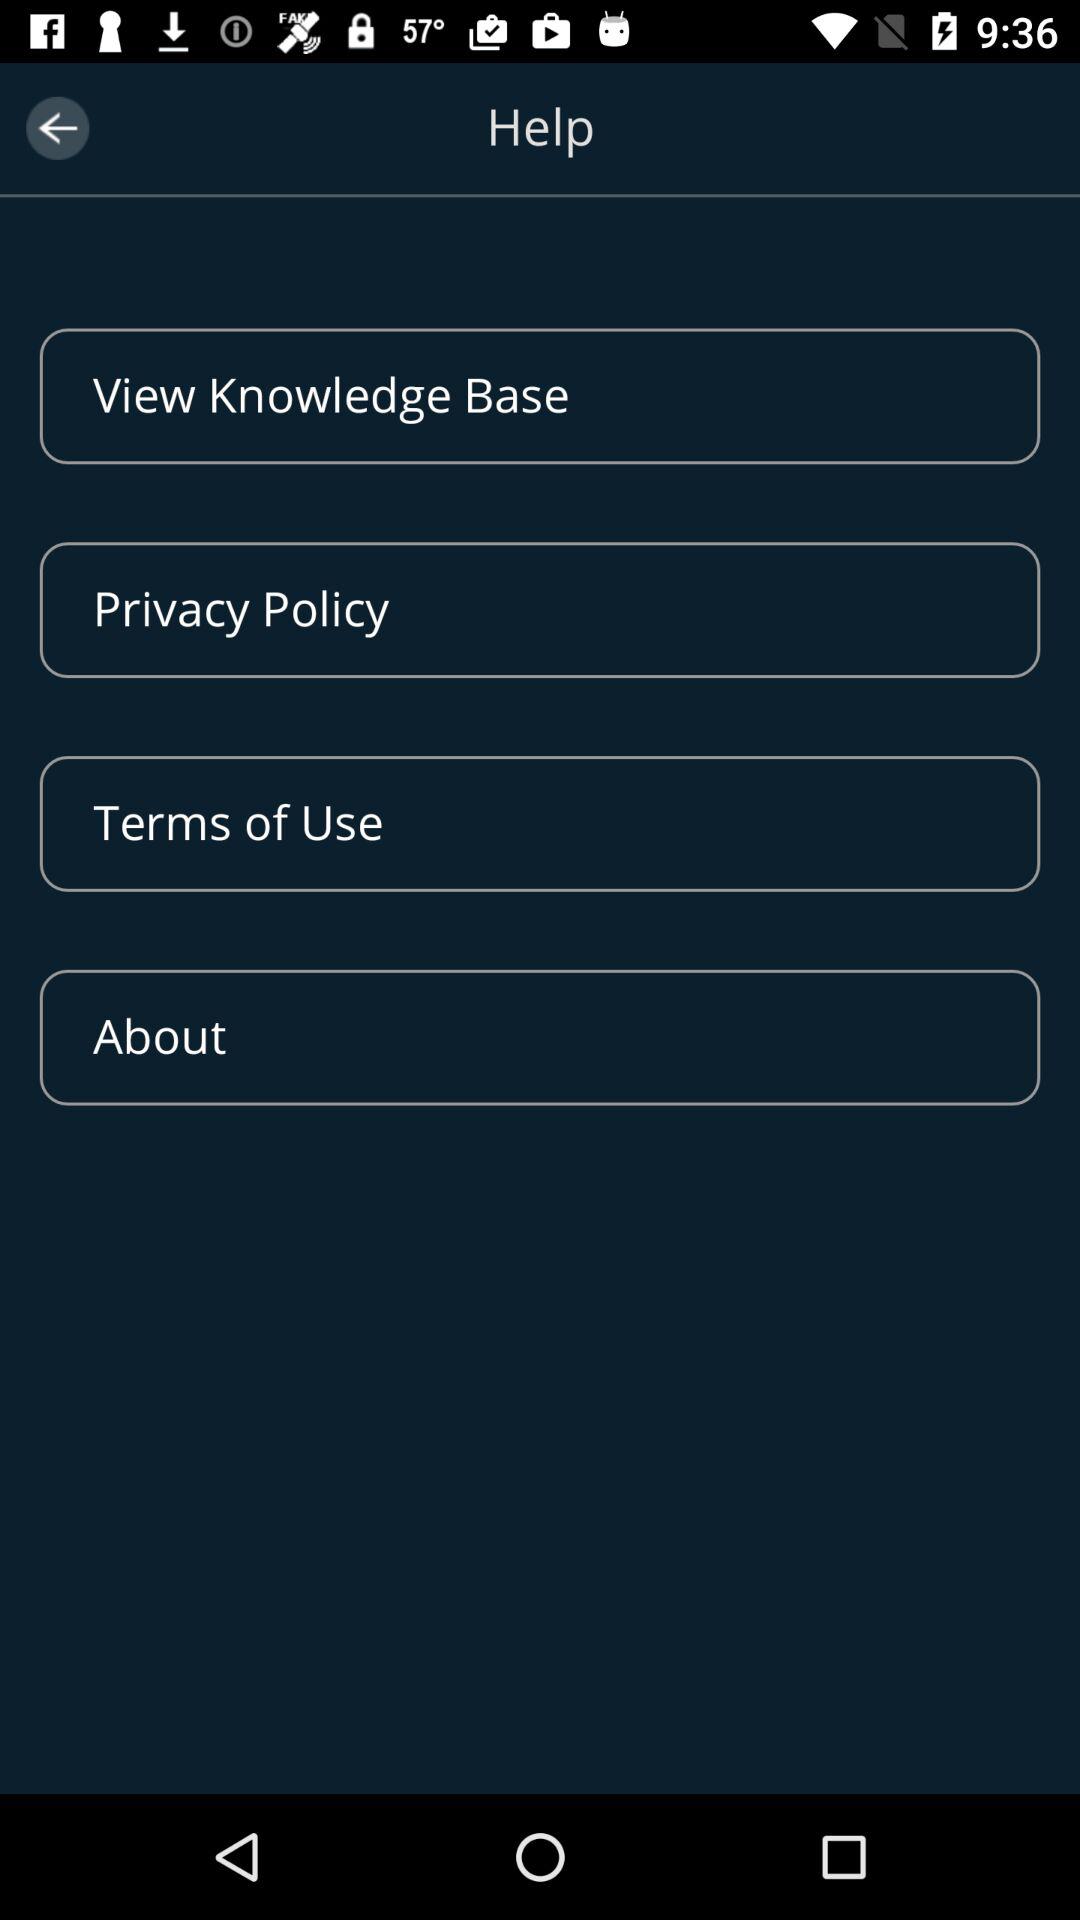  Describe the element at coordinates (540, 824) in the screenshot. I see `click on terms of use` at that location.